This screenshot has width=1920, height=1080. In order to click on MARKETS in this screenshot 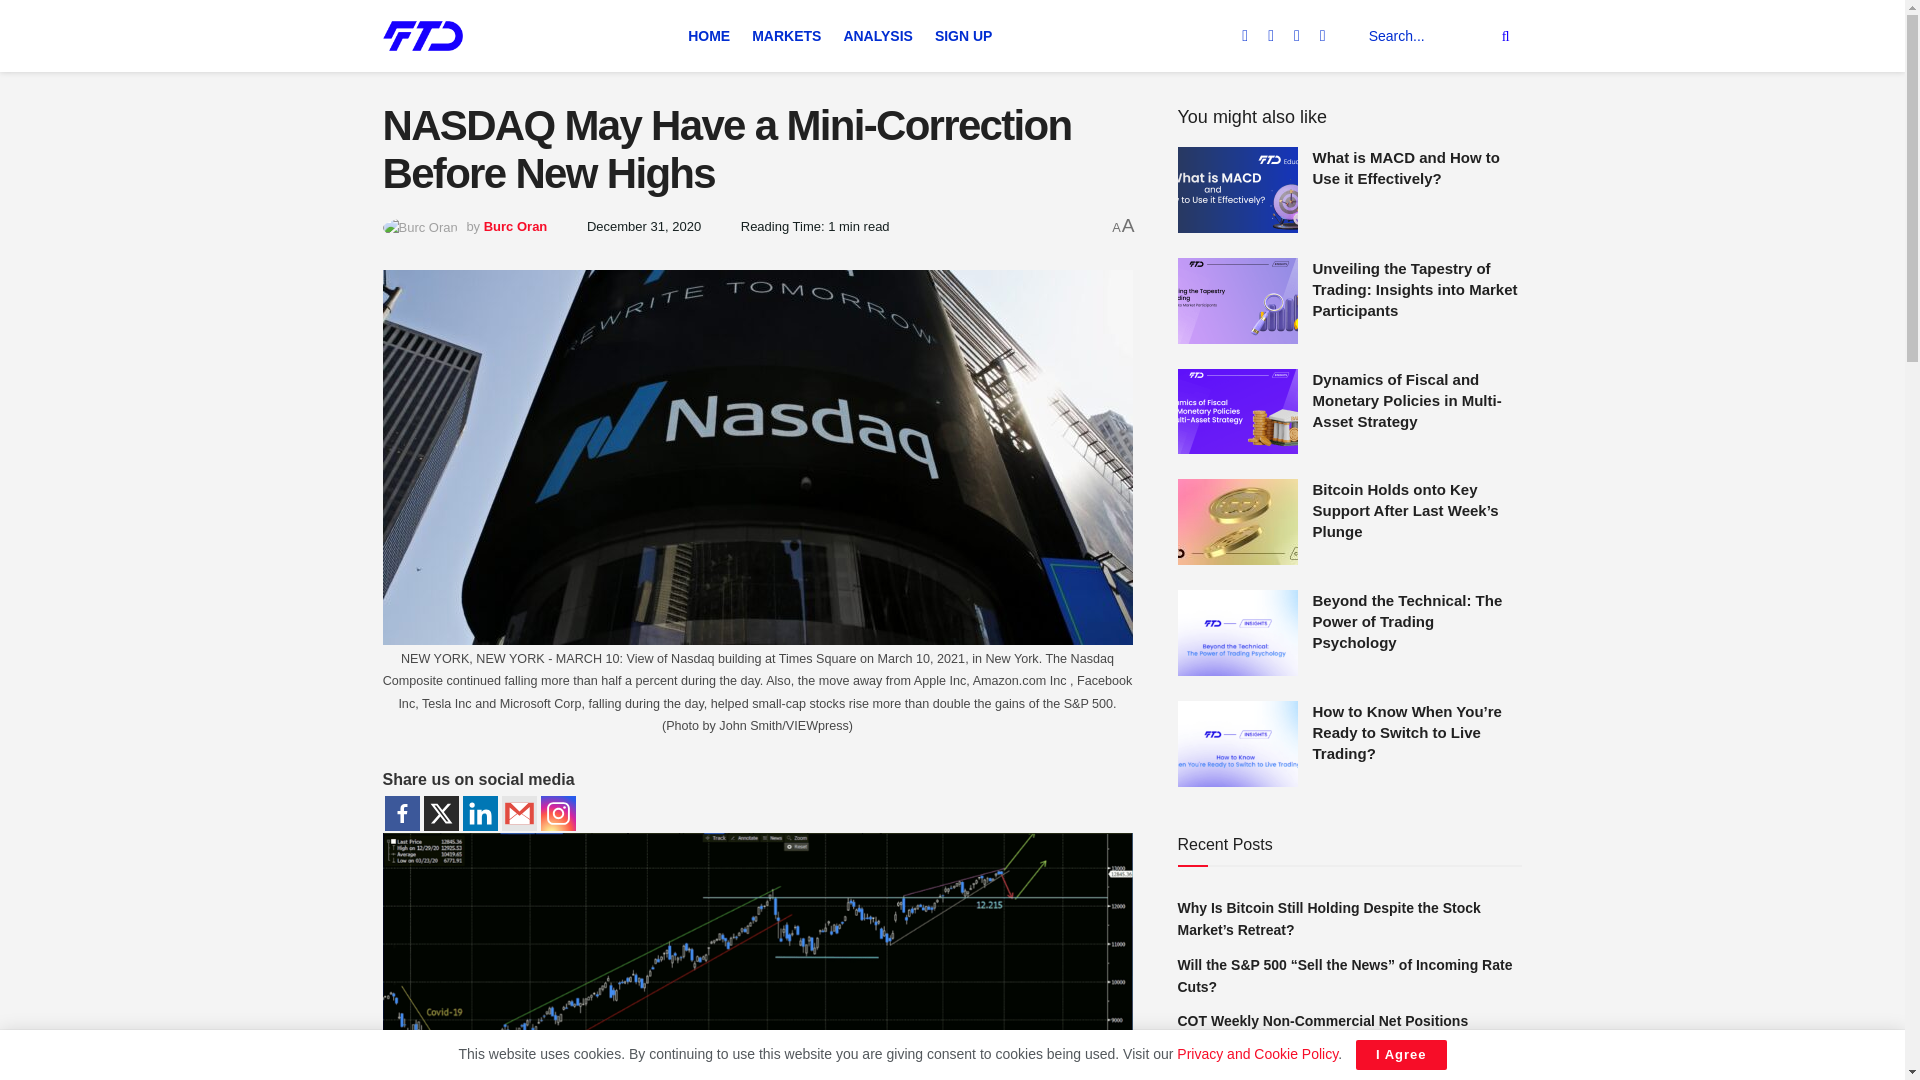, I will do `click(786, 36)`.